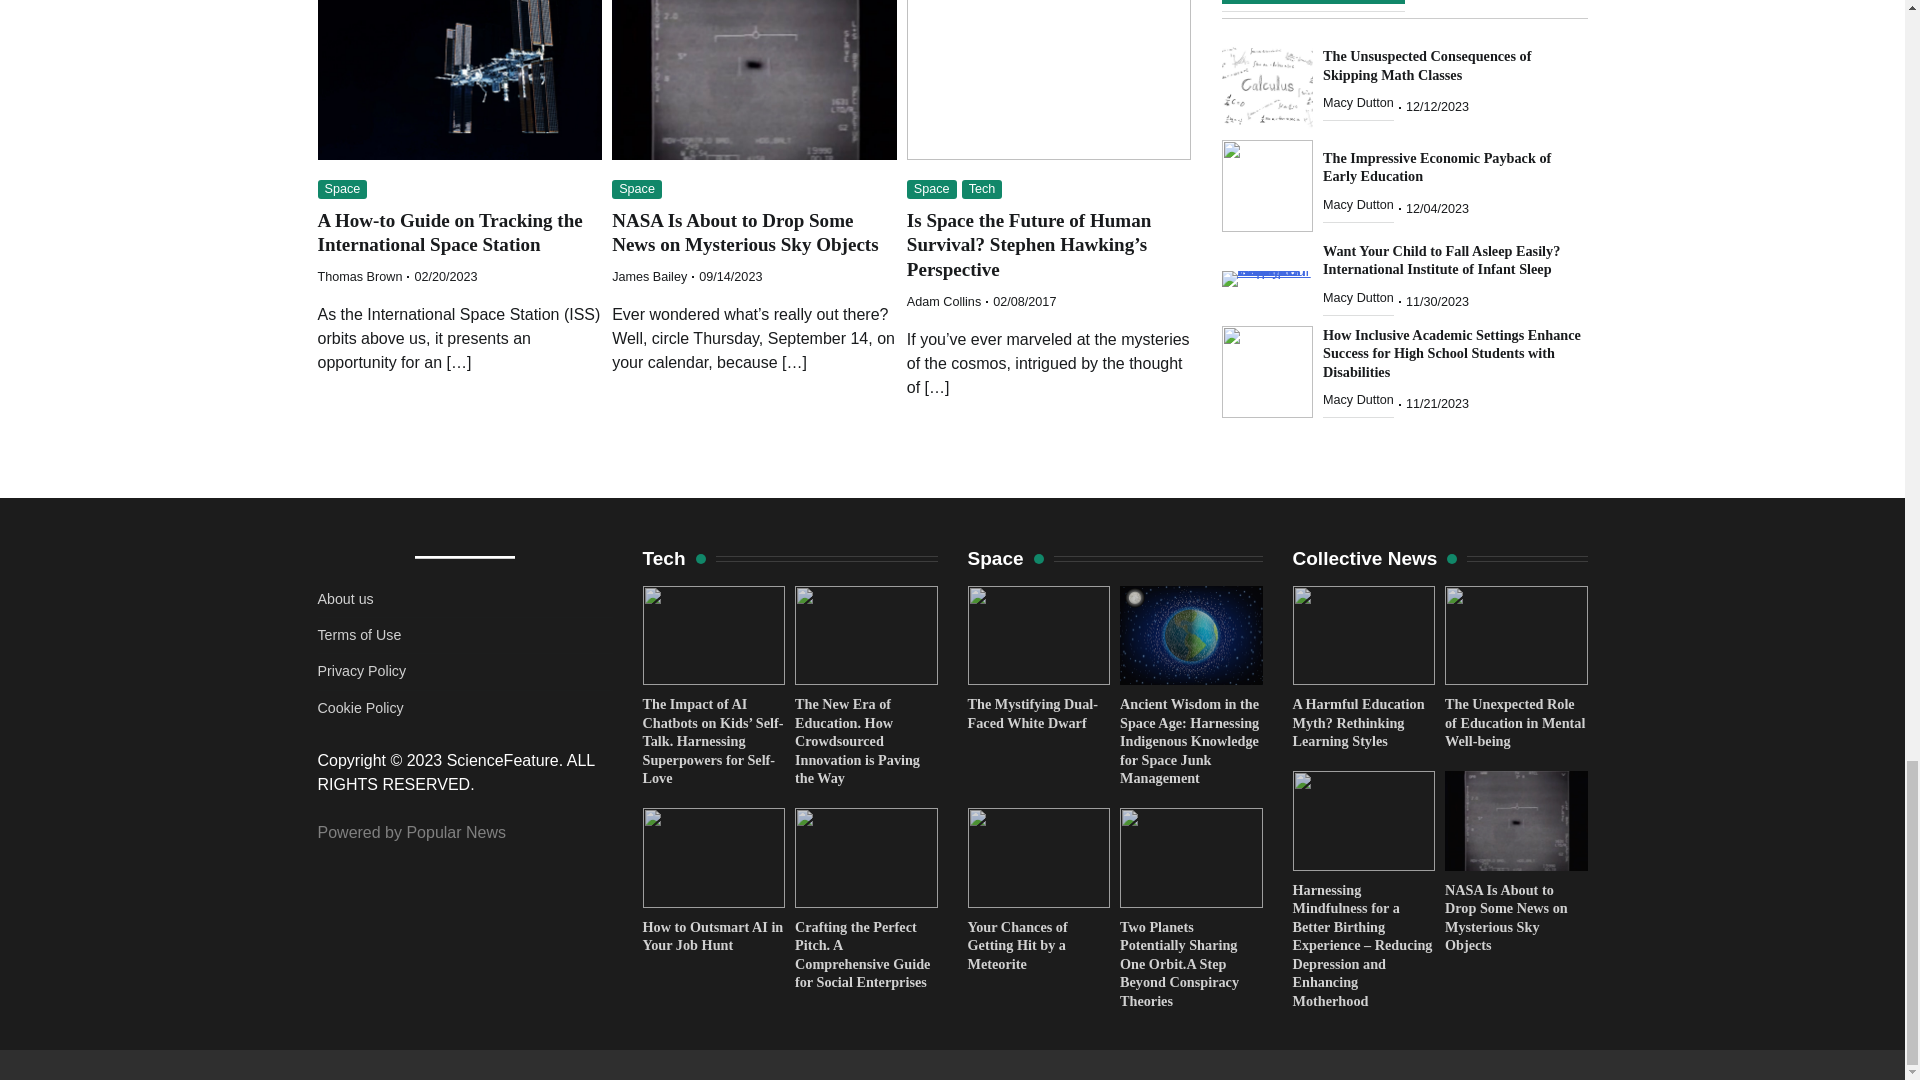  What do you see at coordinates (744, 232) in the screenshot?
I see `NASA Is About to Drop Some News on Mysterious Sky Objects` at bounding box center [744, 232].